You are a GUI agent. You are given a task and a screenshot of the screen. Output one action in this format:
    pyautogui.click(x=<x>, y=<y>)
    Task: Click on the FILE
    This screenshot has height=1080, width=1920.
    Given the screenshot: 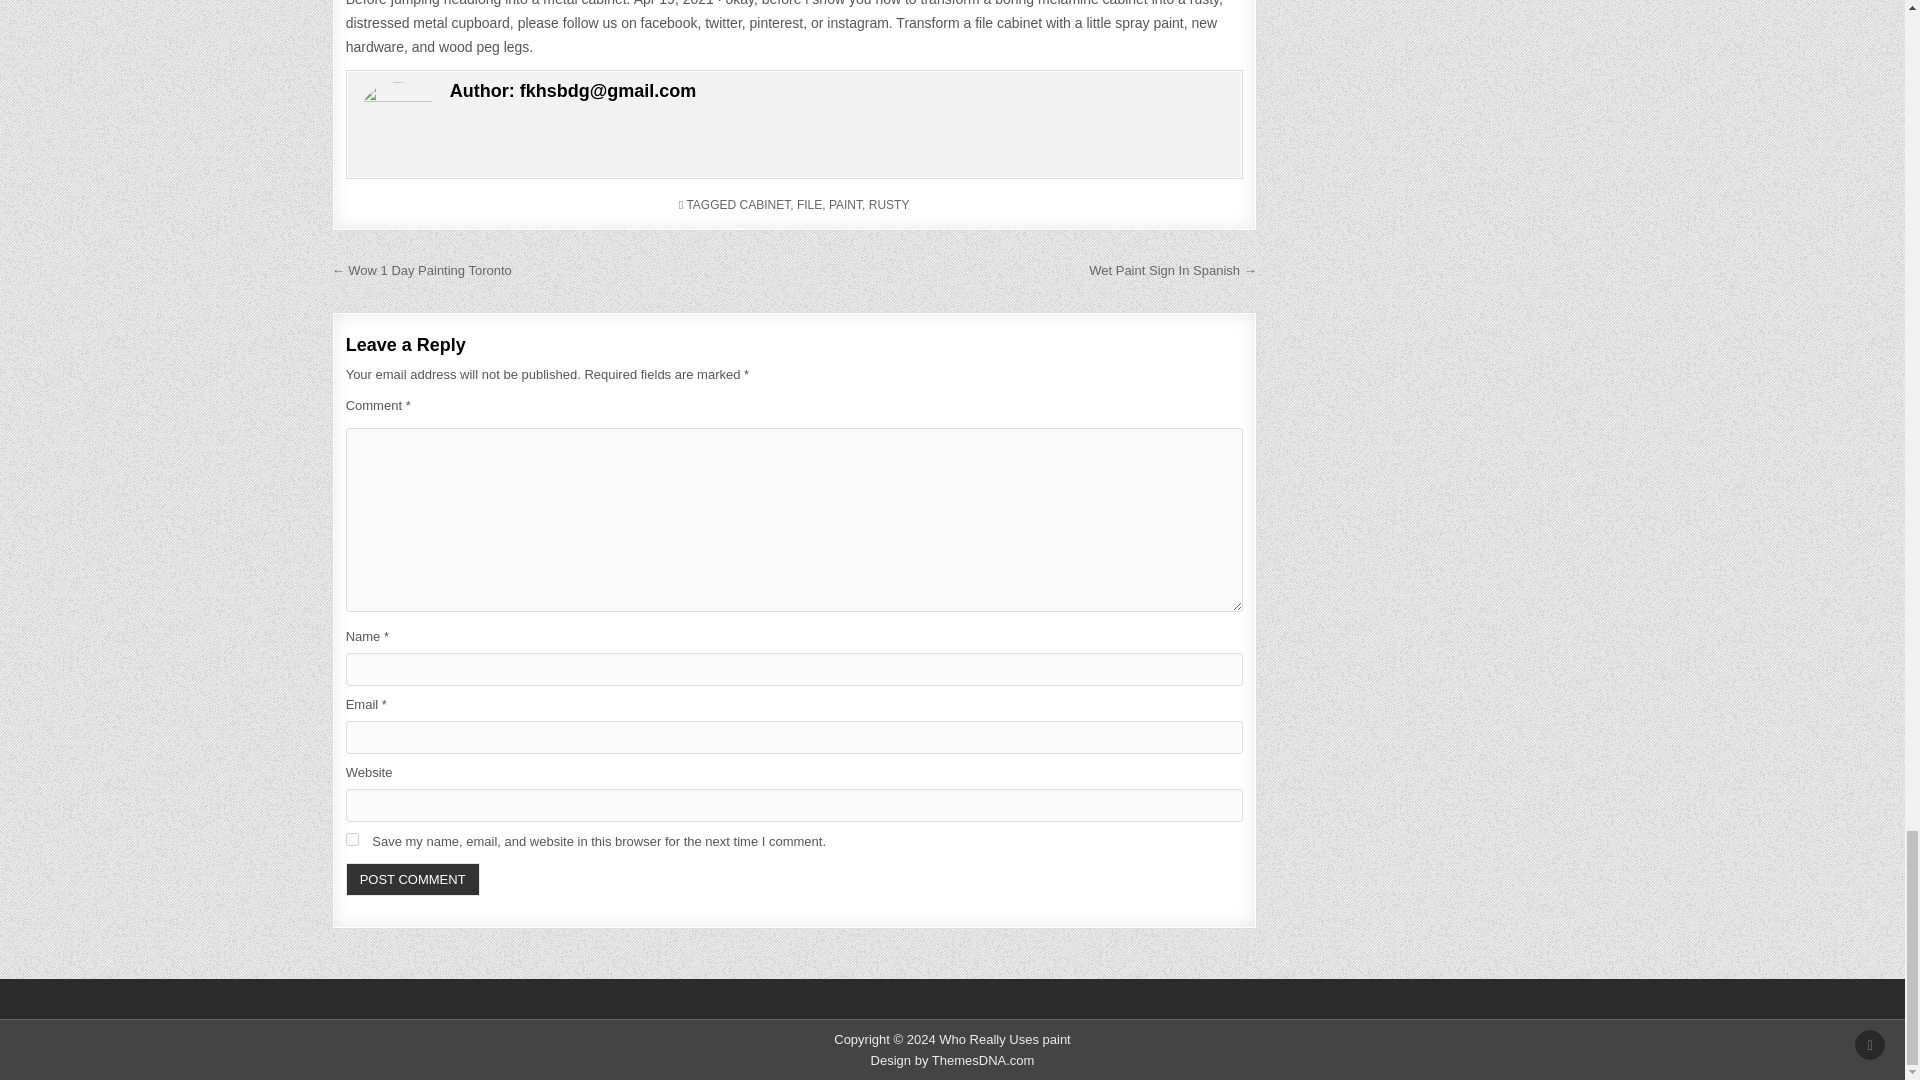 What is the action you would take?
    pyautogui.click(x=808, y=204)
    